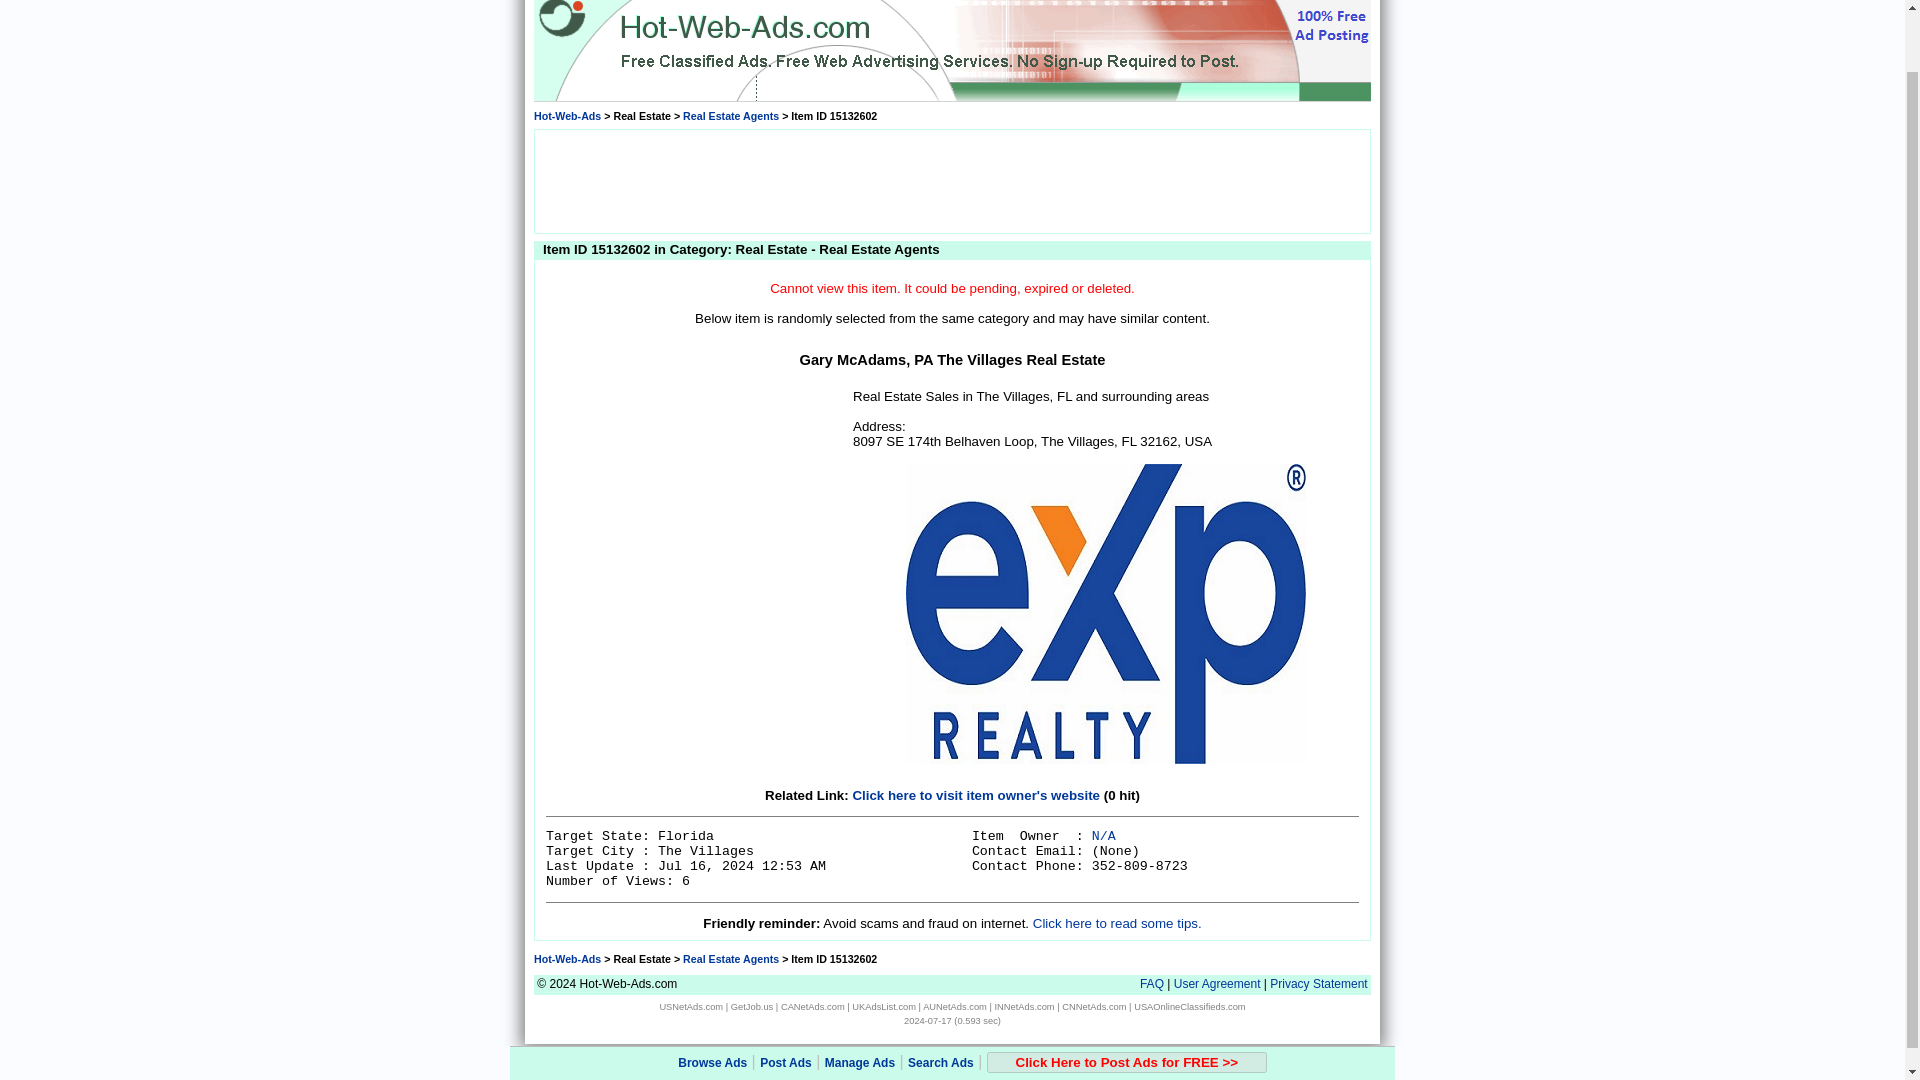 This screenshot has width=1920, height=1080. I want to click on UKAdsList.com, so click(884, 1006).